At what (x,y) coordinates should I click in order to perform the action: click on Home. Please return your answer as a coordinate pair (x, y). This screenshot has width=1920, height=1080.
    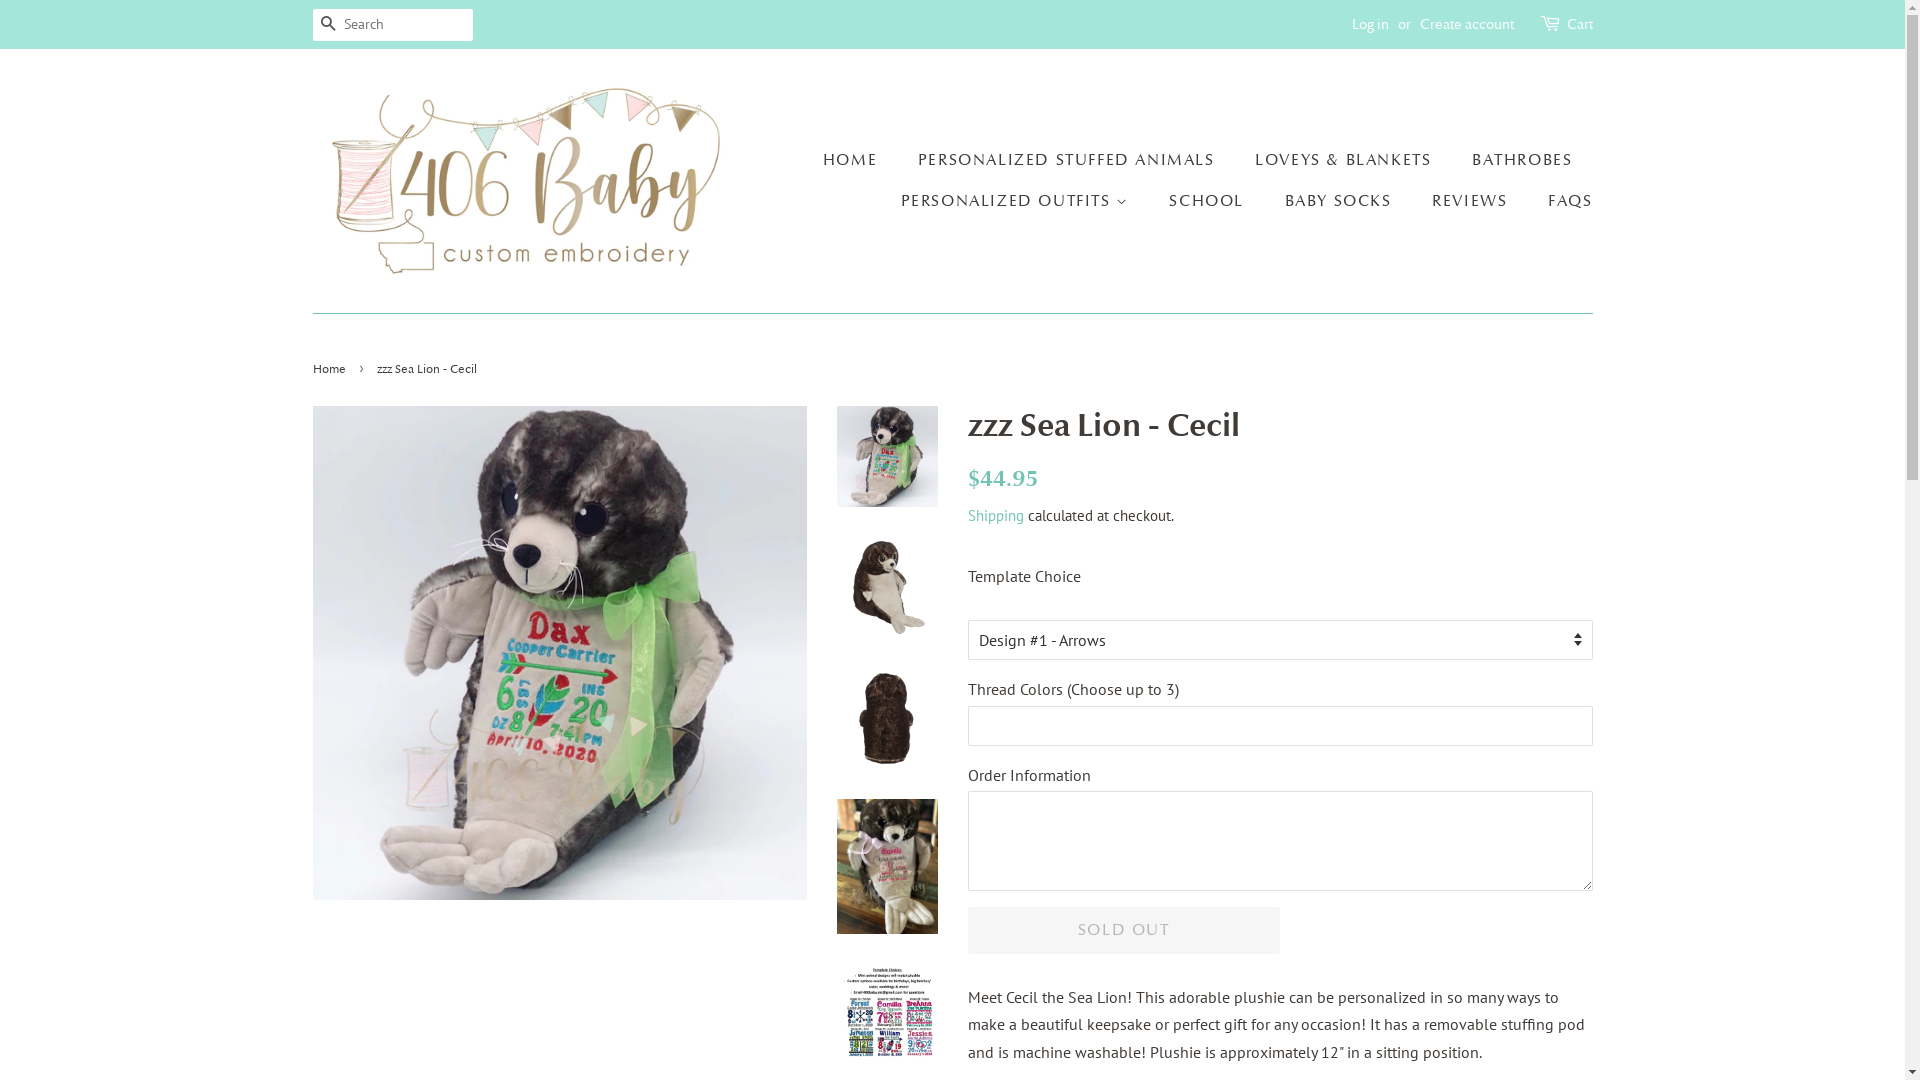
    Looking at the image, I should click on (331, 369).